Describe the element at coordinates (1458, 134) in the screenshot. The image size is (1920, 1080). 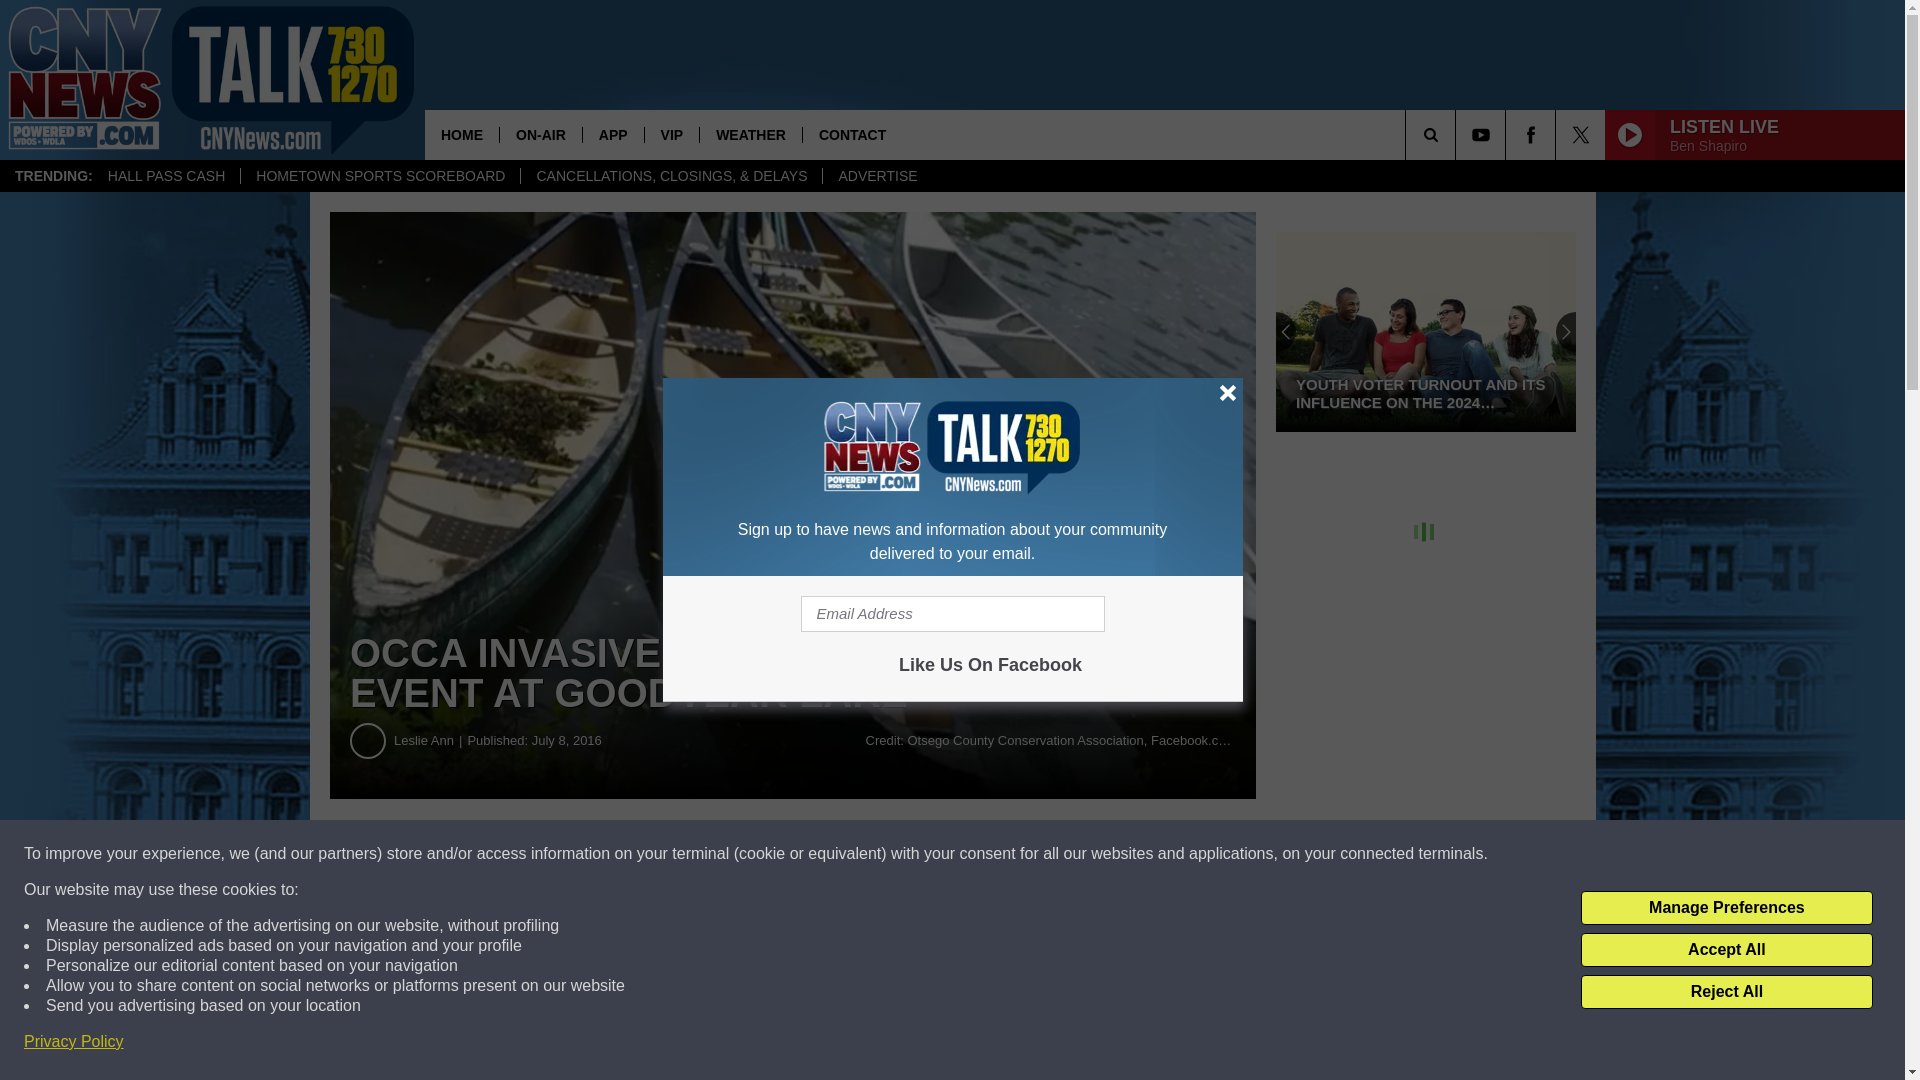
I see `SEARCH` at that location.